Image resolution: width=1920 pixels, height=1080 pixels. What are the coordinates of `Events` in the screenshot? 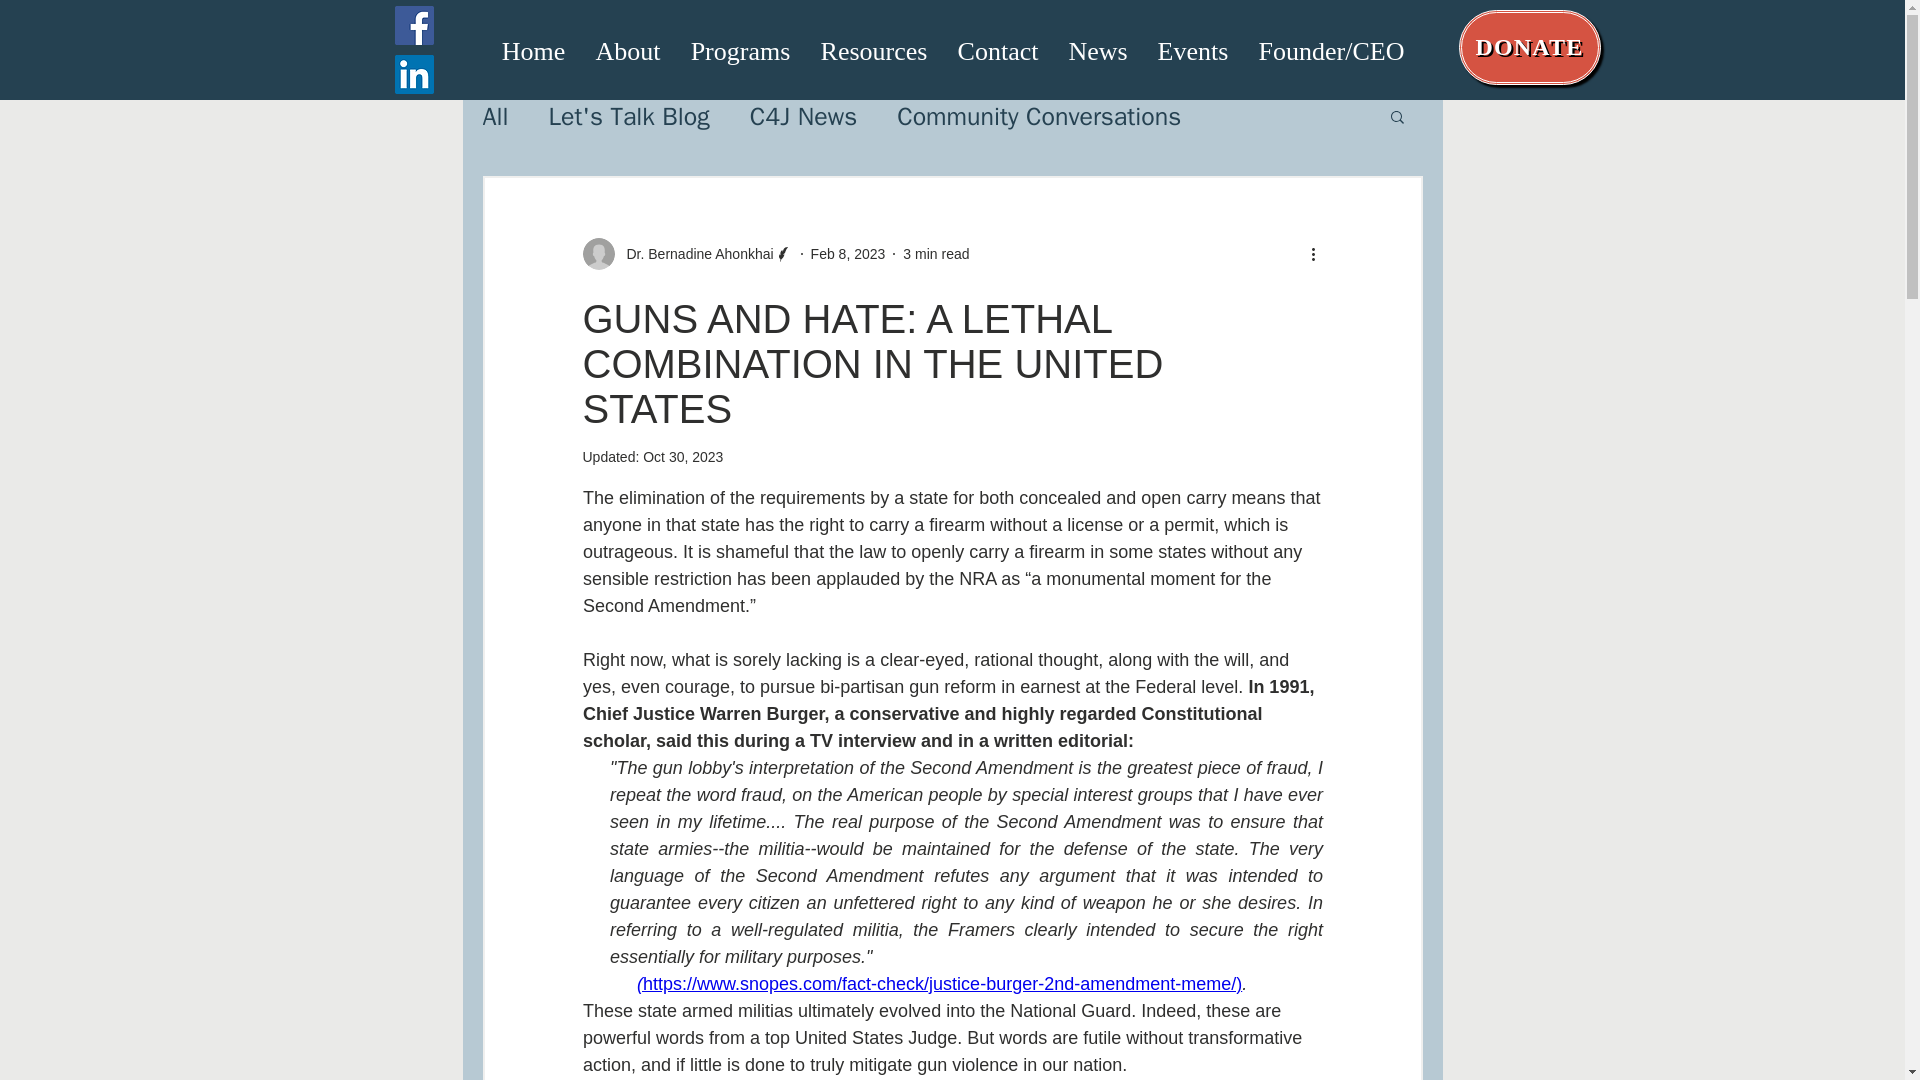 It's located at (1192, 48).